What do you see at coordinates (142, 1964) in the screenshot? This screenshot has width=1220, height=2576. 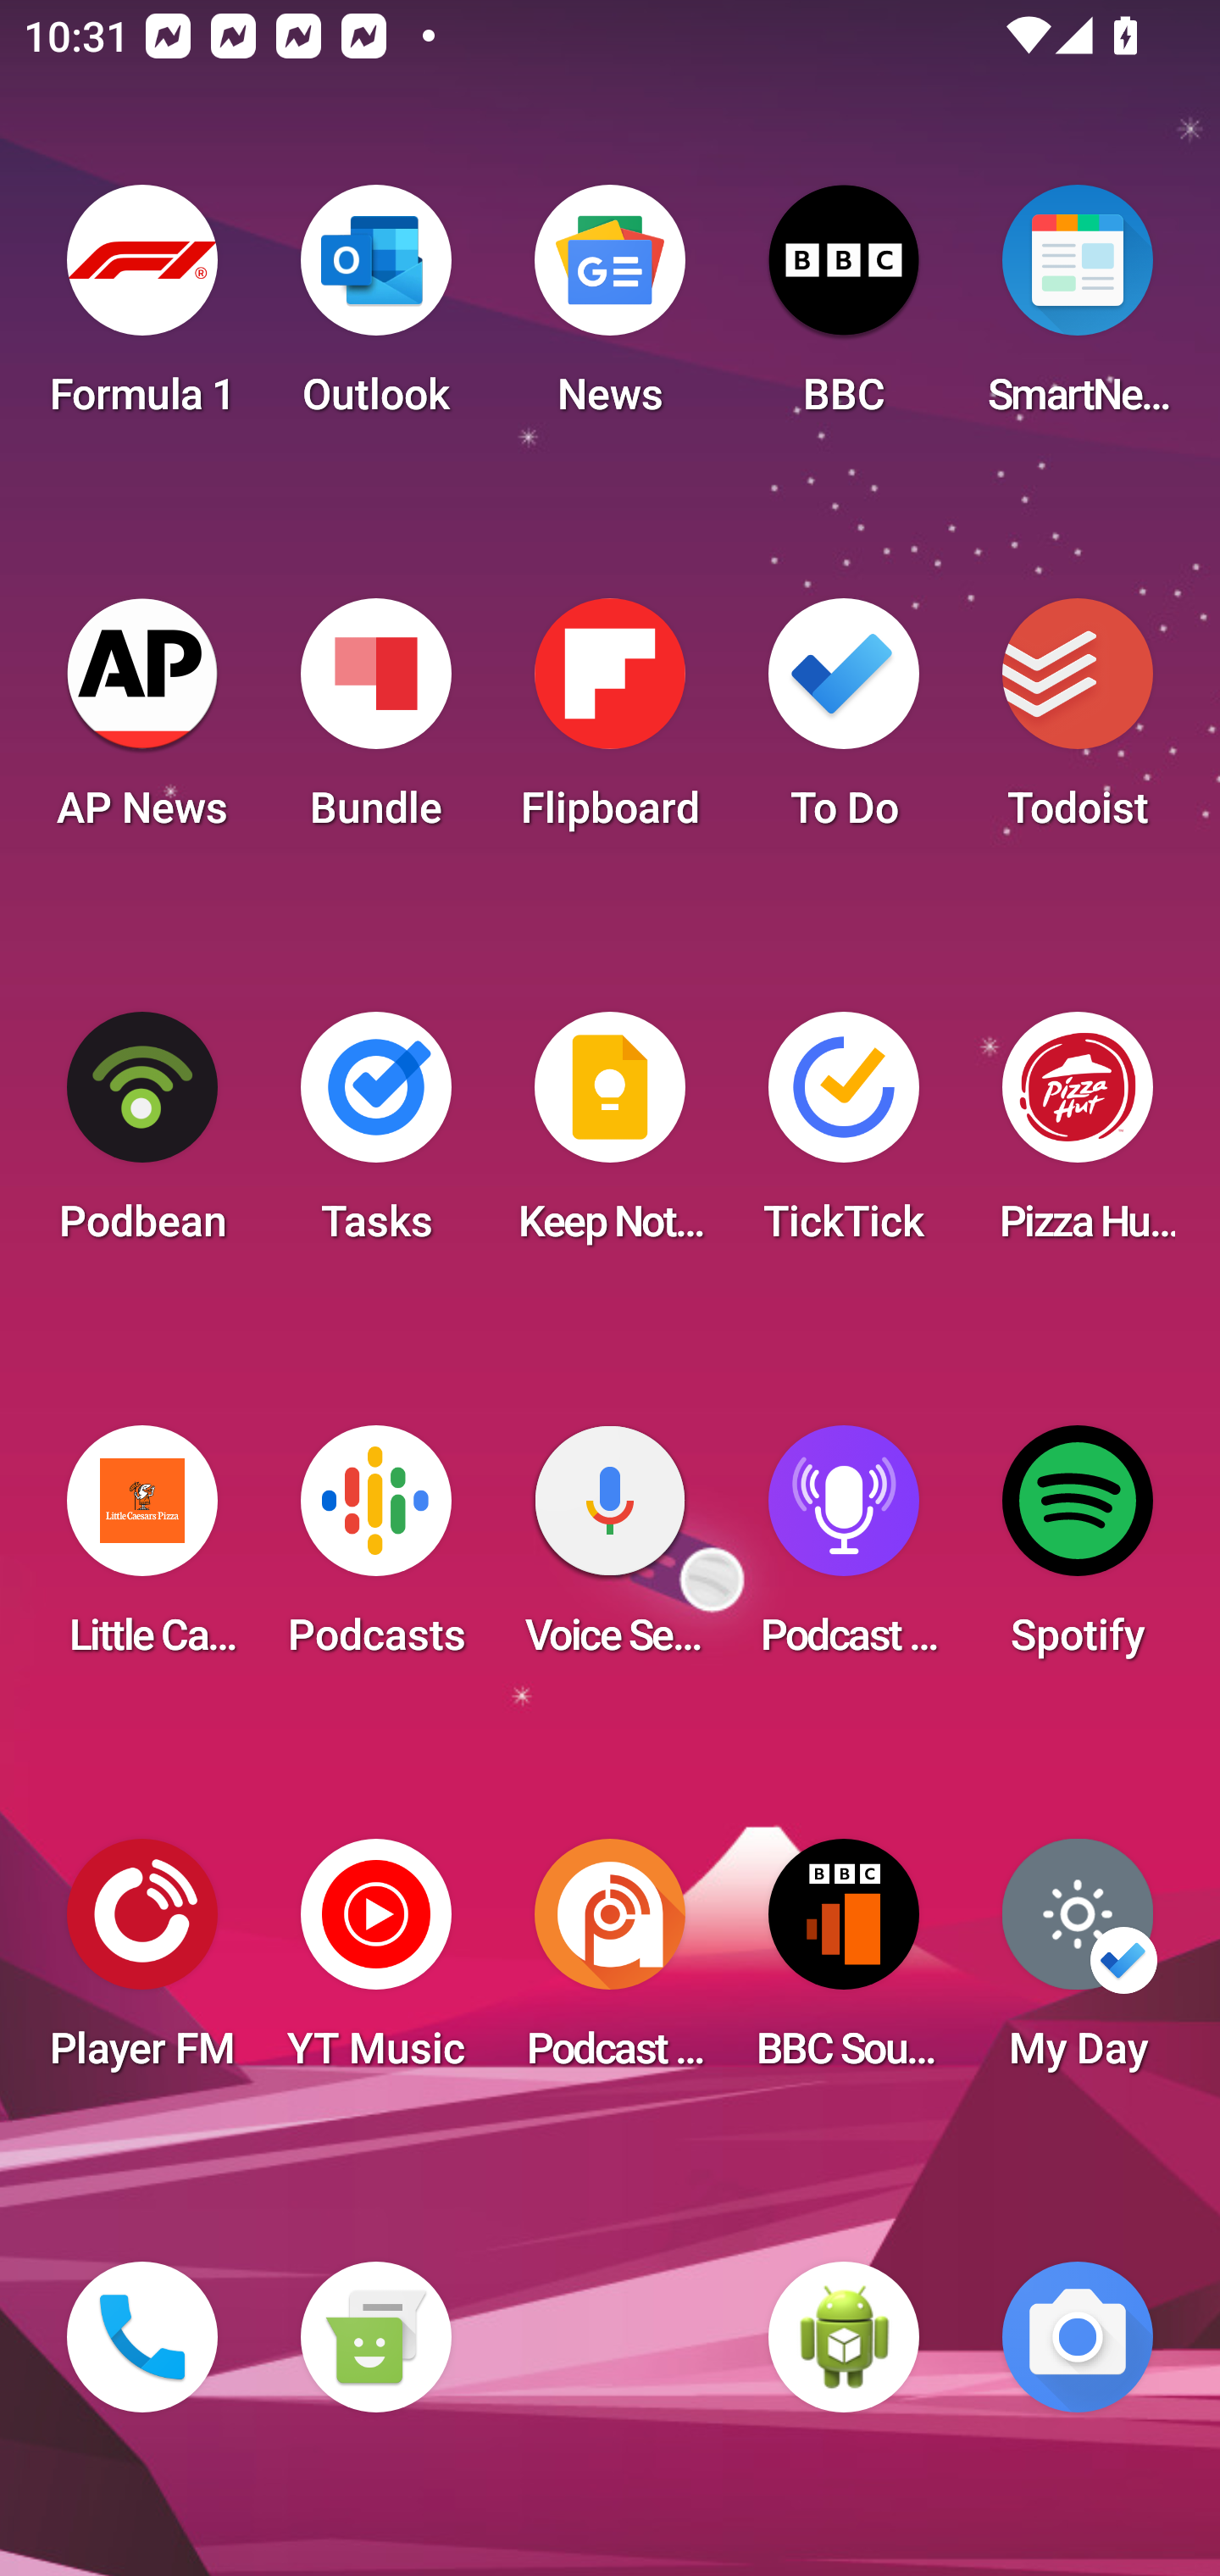 I see `Player FM` at bounding box center [142, 1964].